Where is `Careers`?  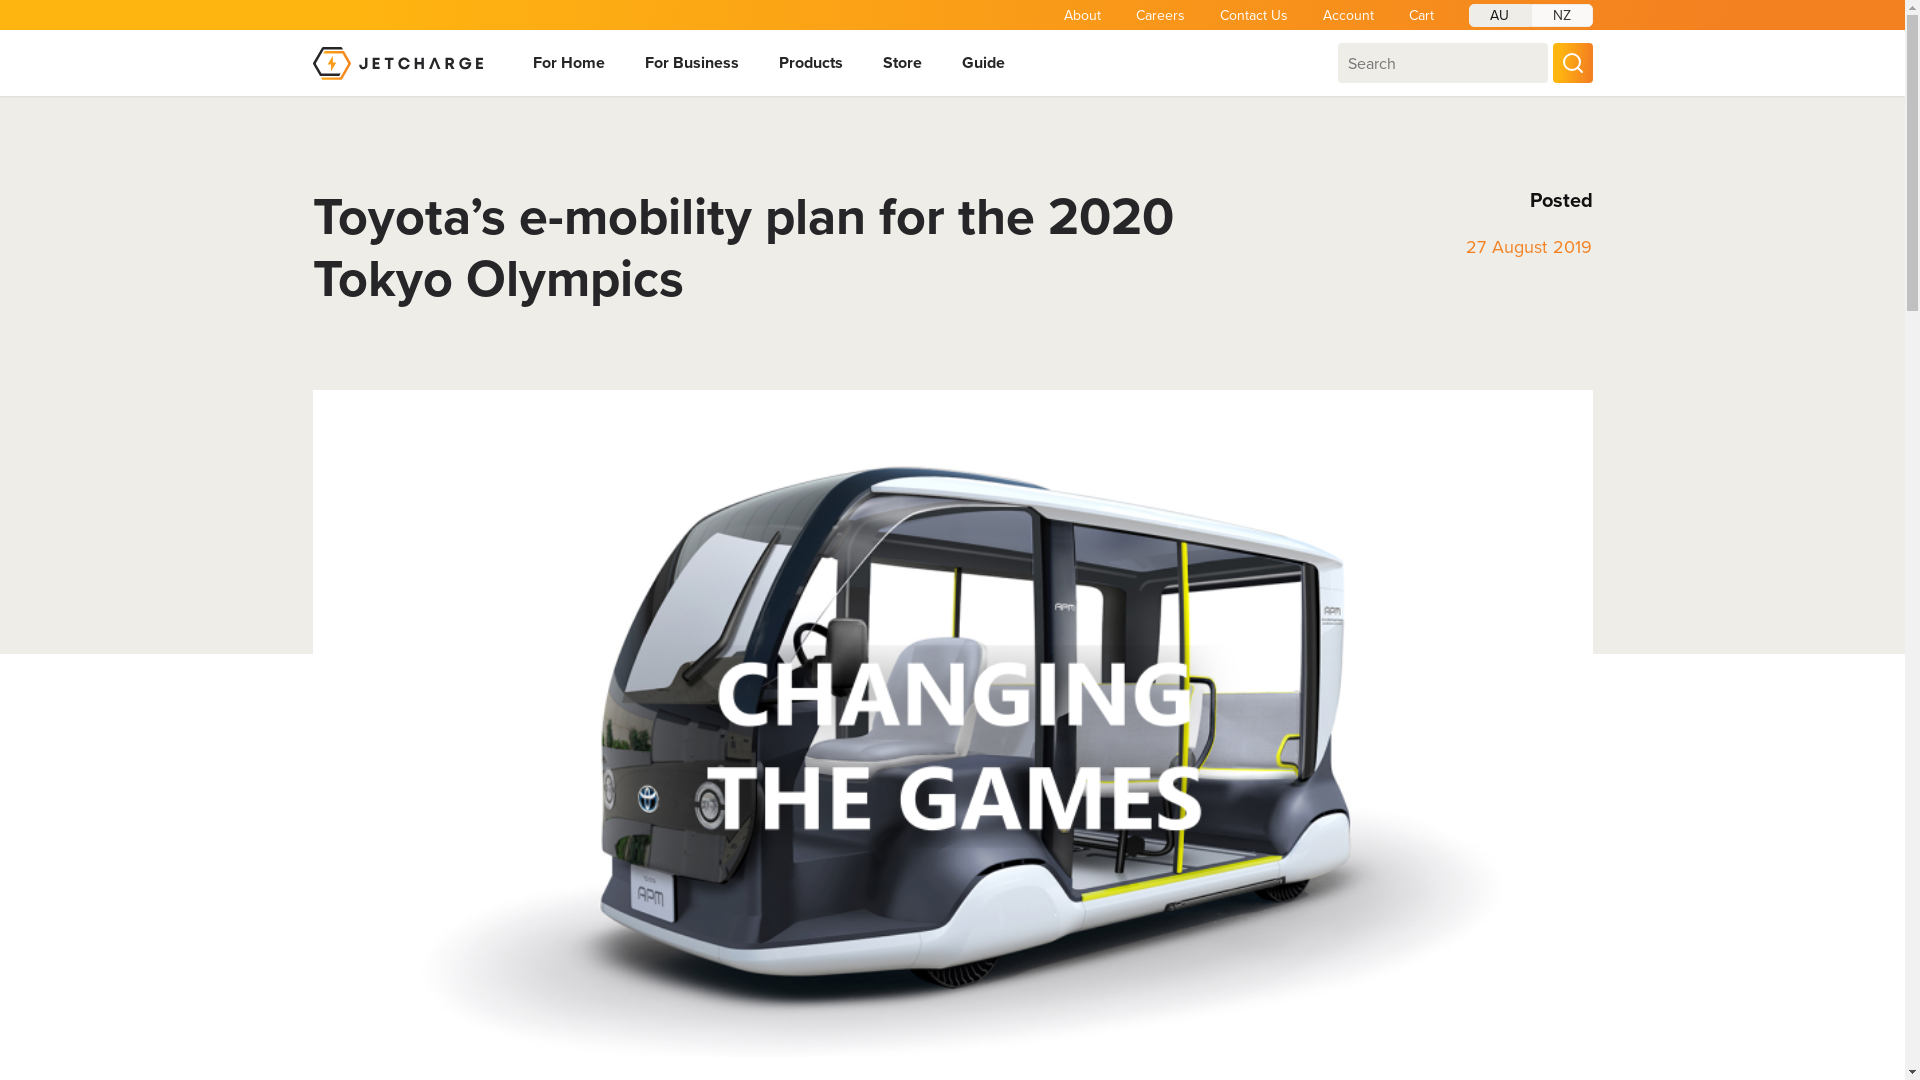 Careers is located at coordinates (1160, 14).